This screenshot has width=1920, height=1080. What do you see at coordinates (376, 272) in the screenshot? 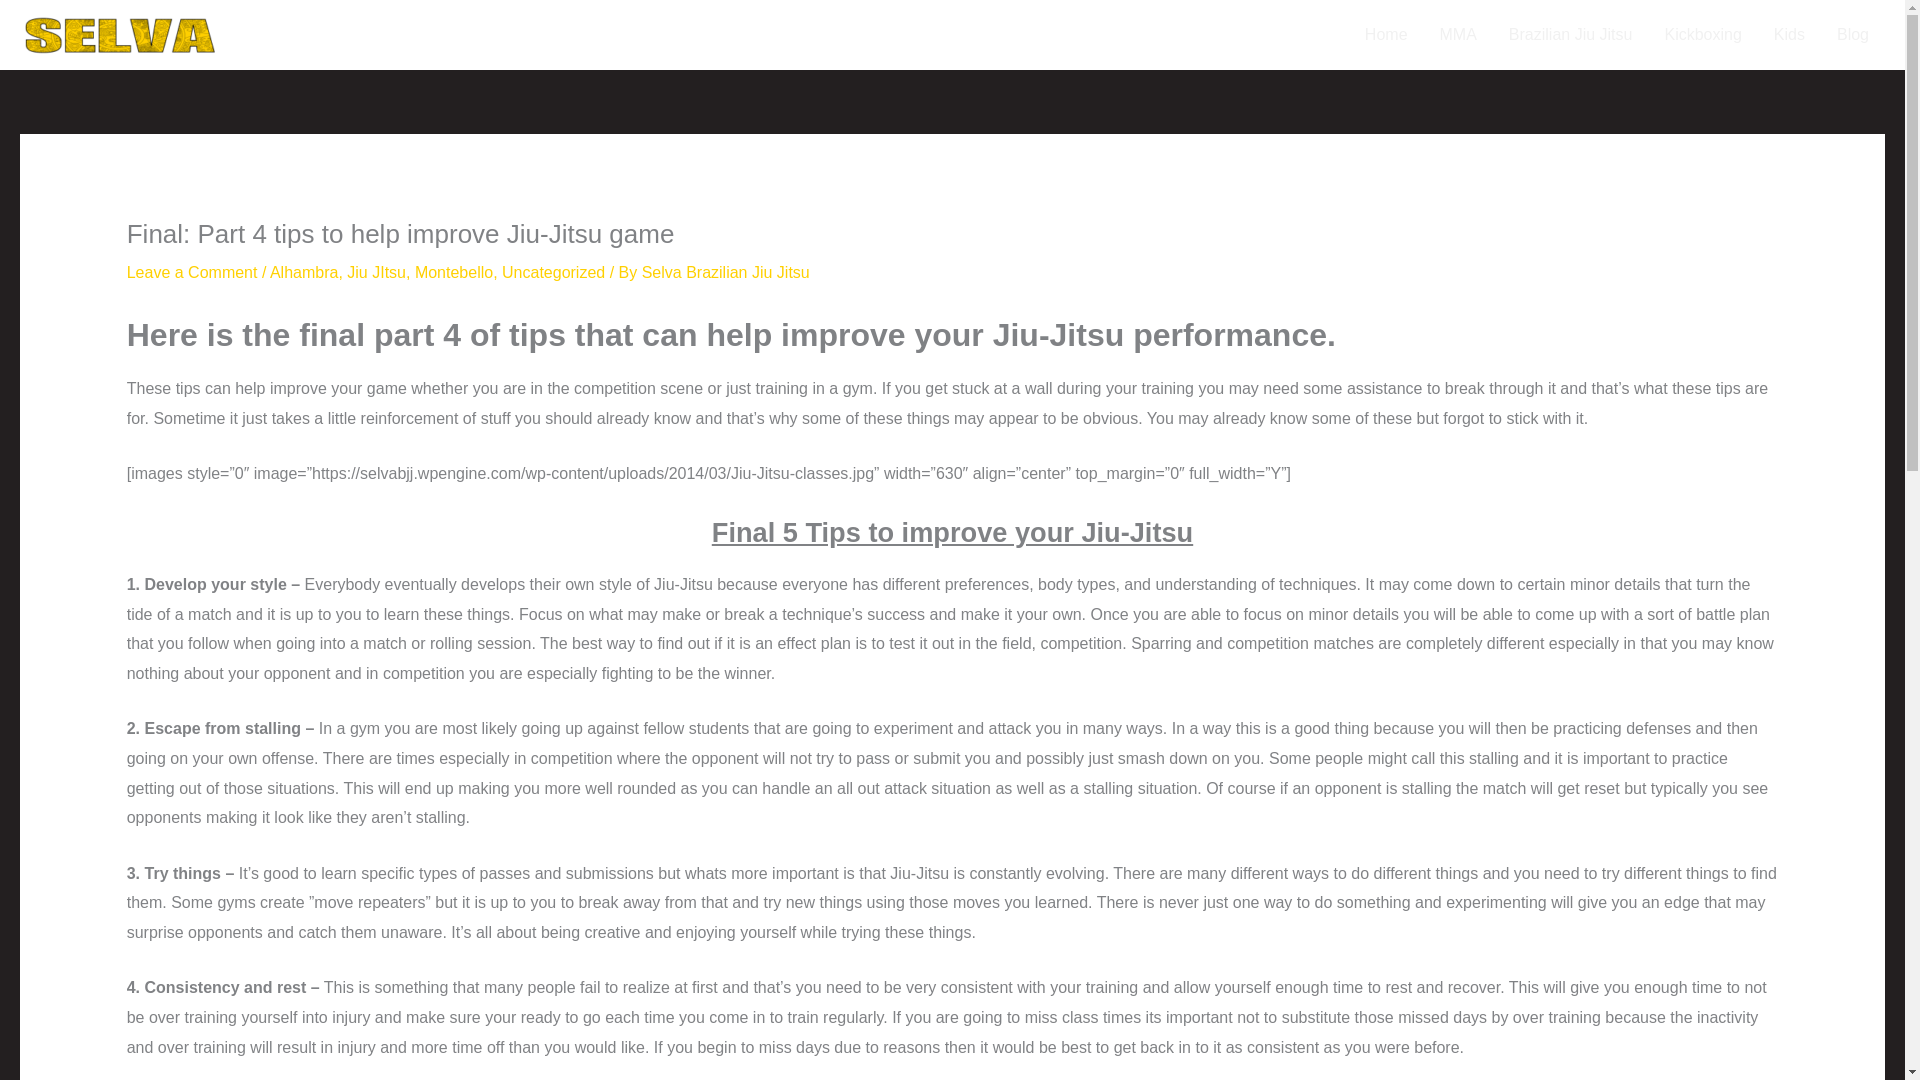
I see `Jiu JItsu` at bounding box center [376, 272].